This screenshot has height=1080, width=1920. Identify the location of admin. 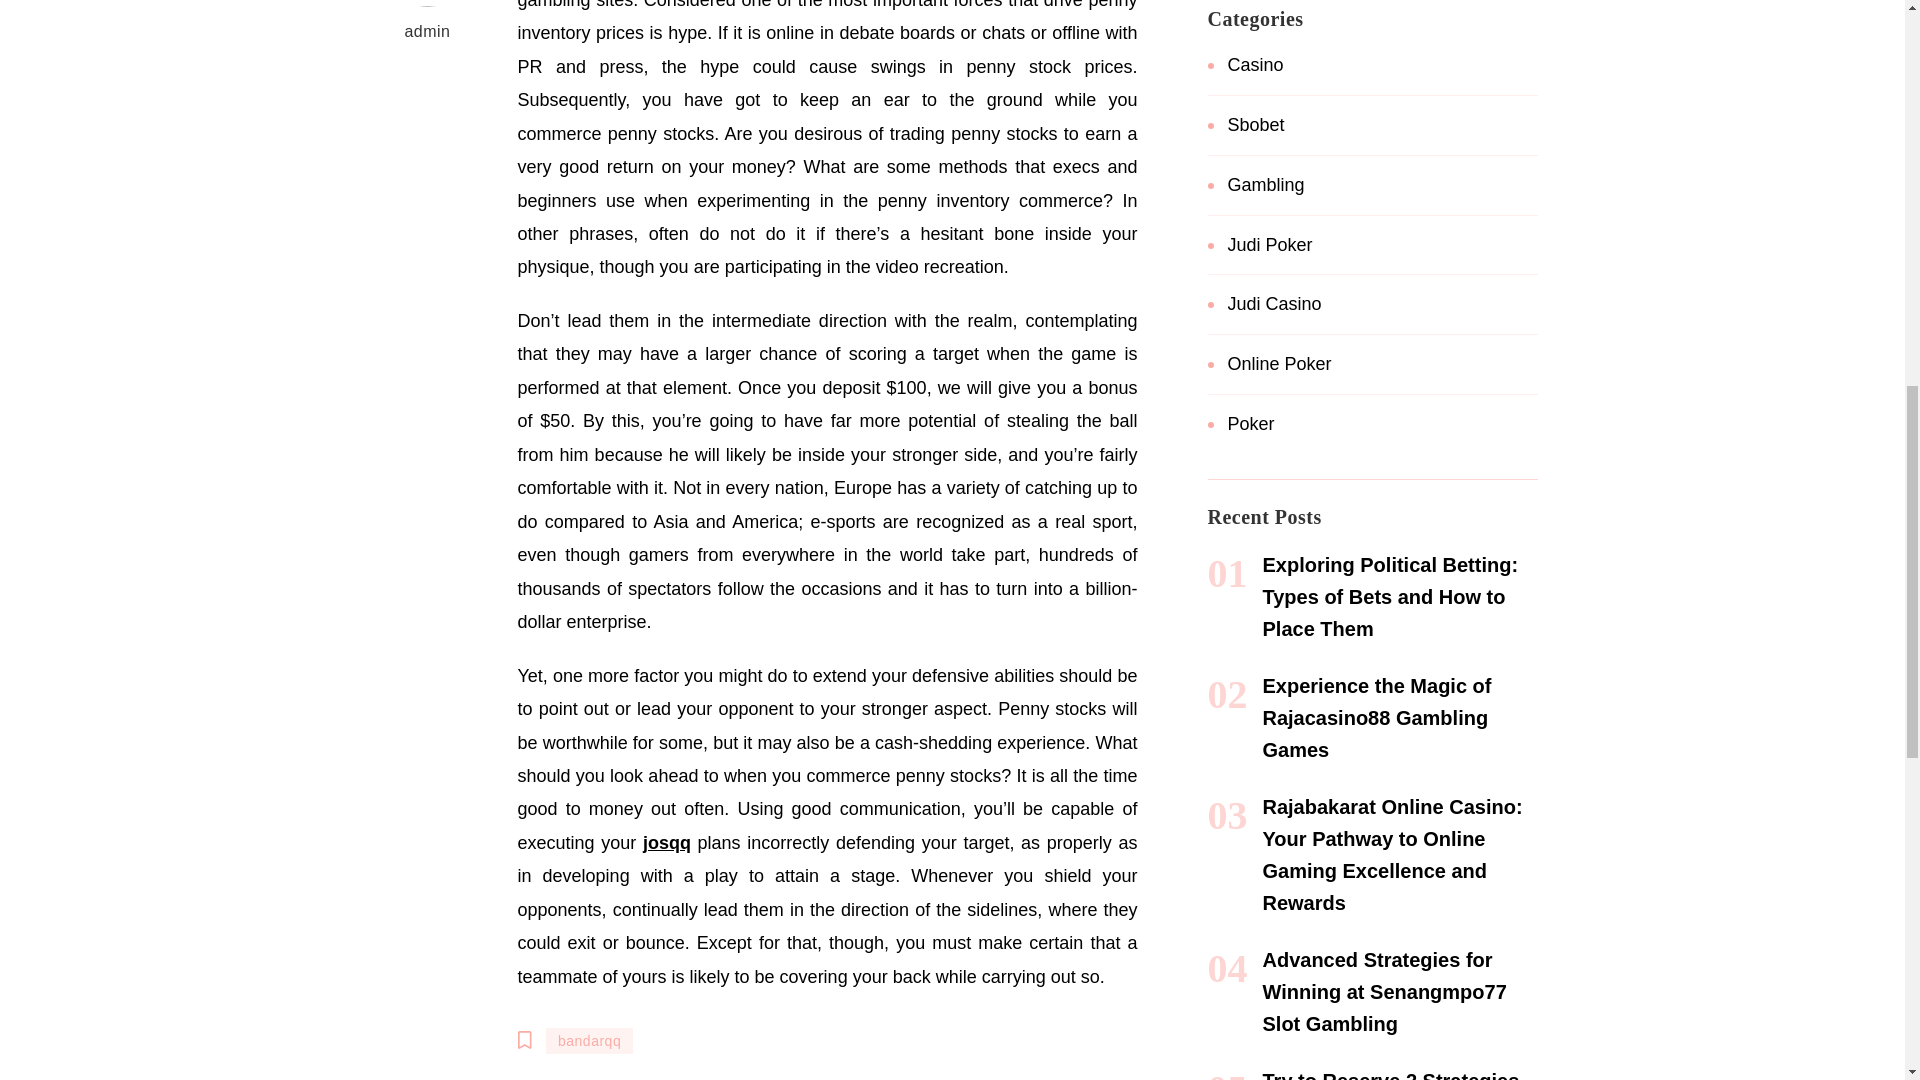
(428, 24).